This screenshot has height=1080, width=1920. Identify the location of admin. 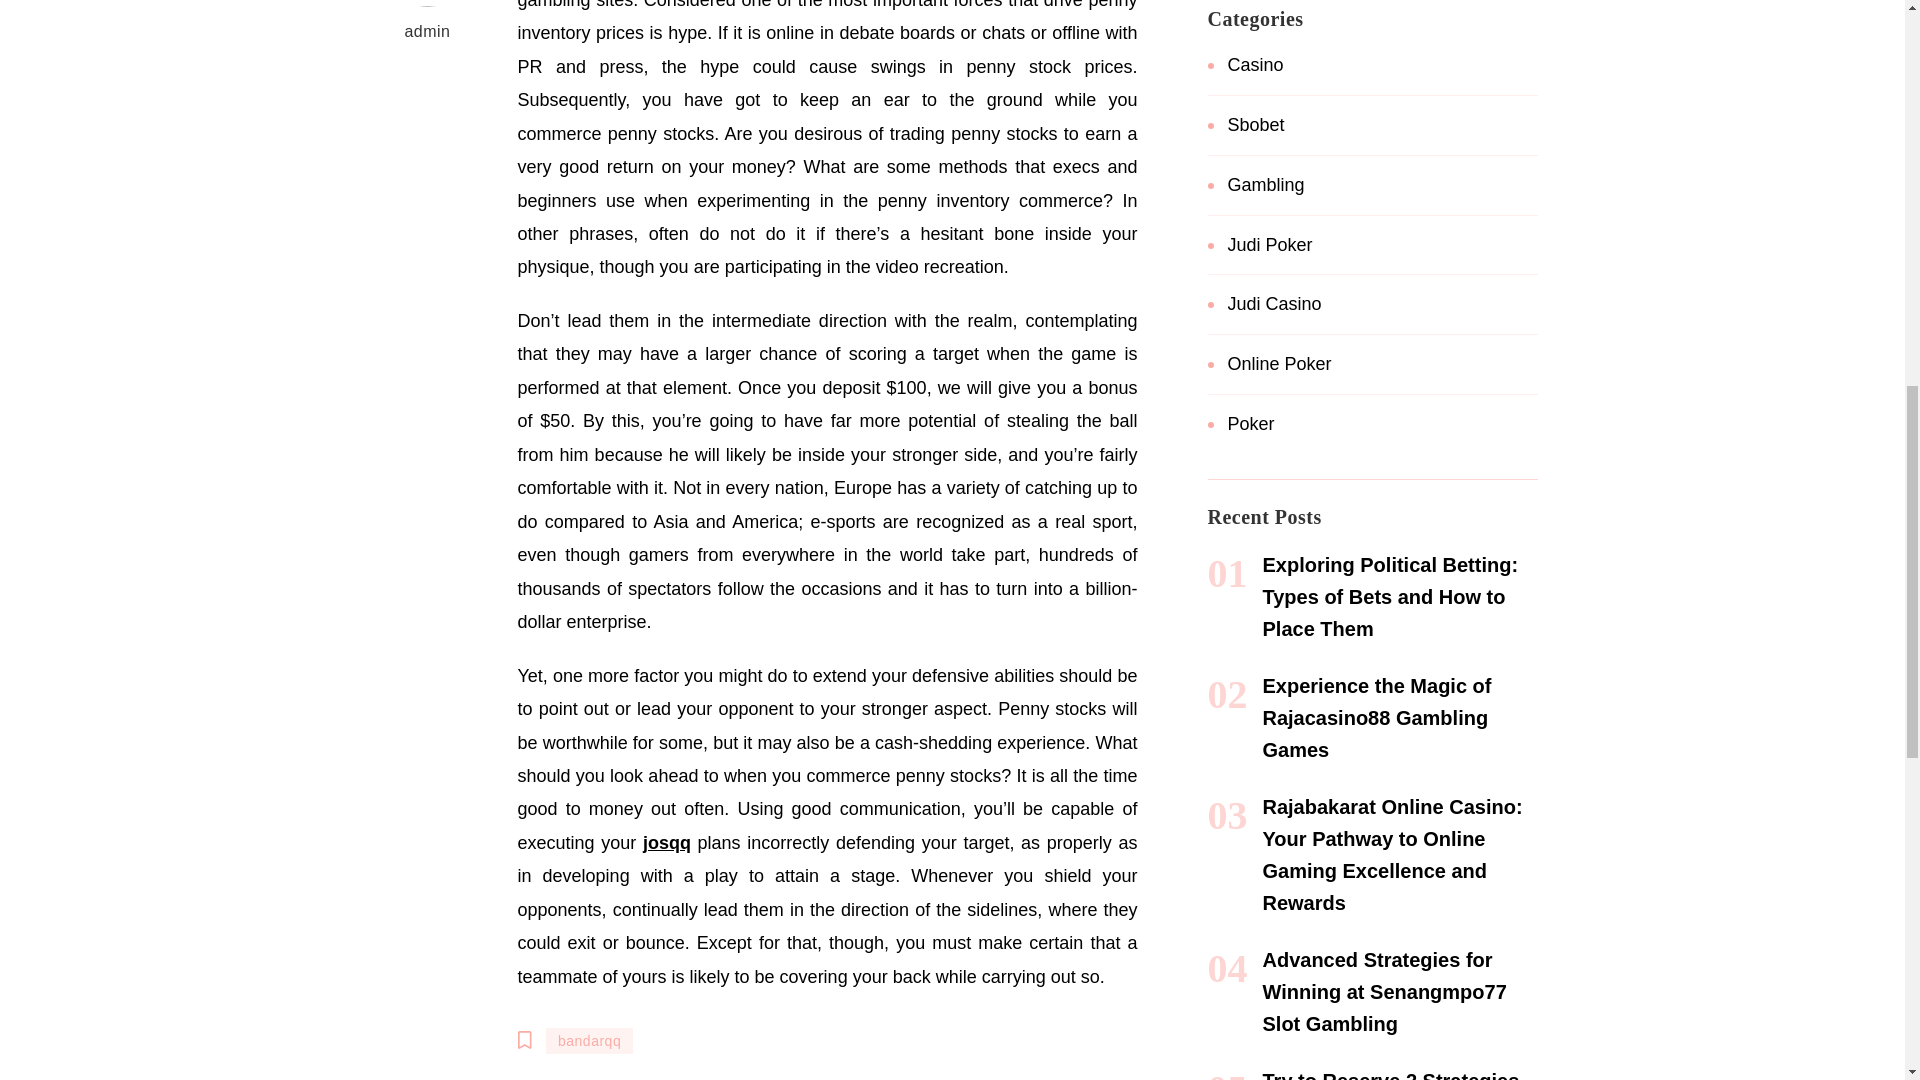
(428, 24).